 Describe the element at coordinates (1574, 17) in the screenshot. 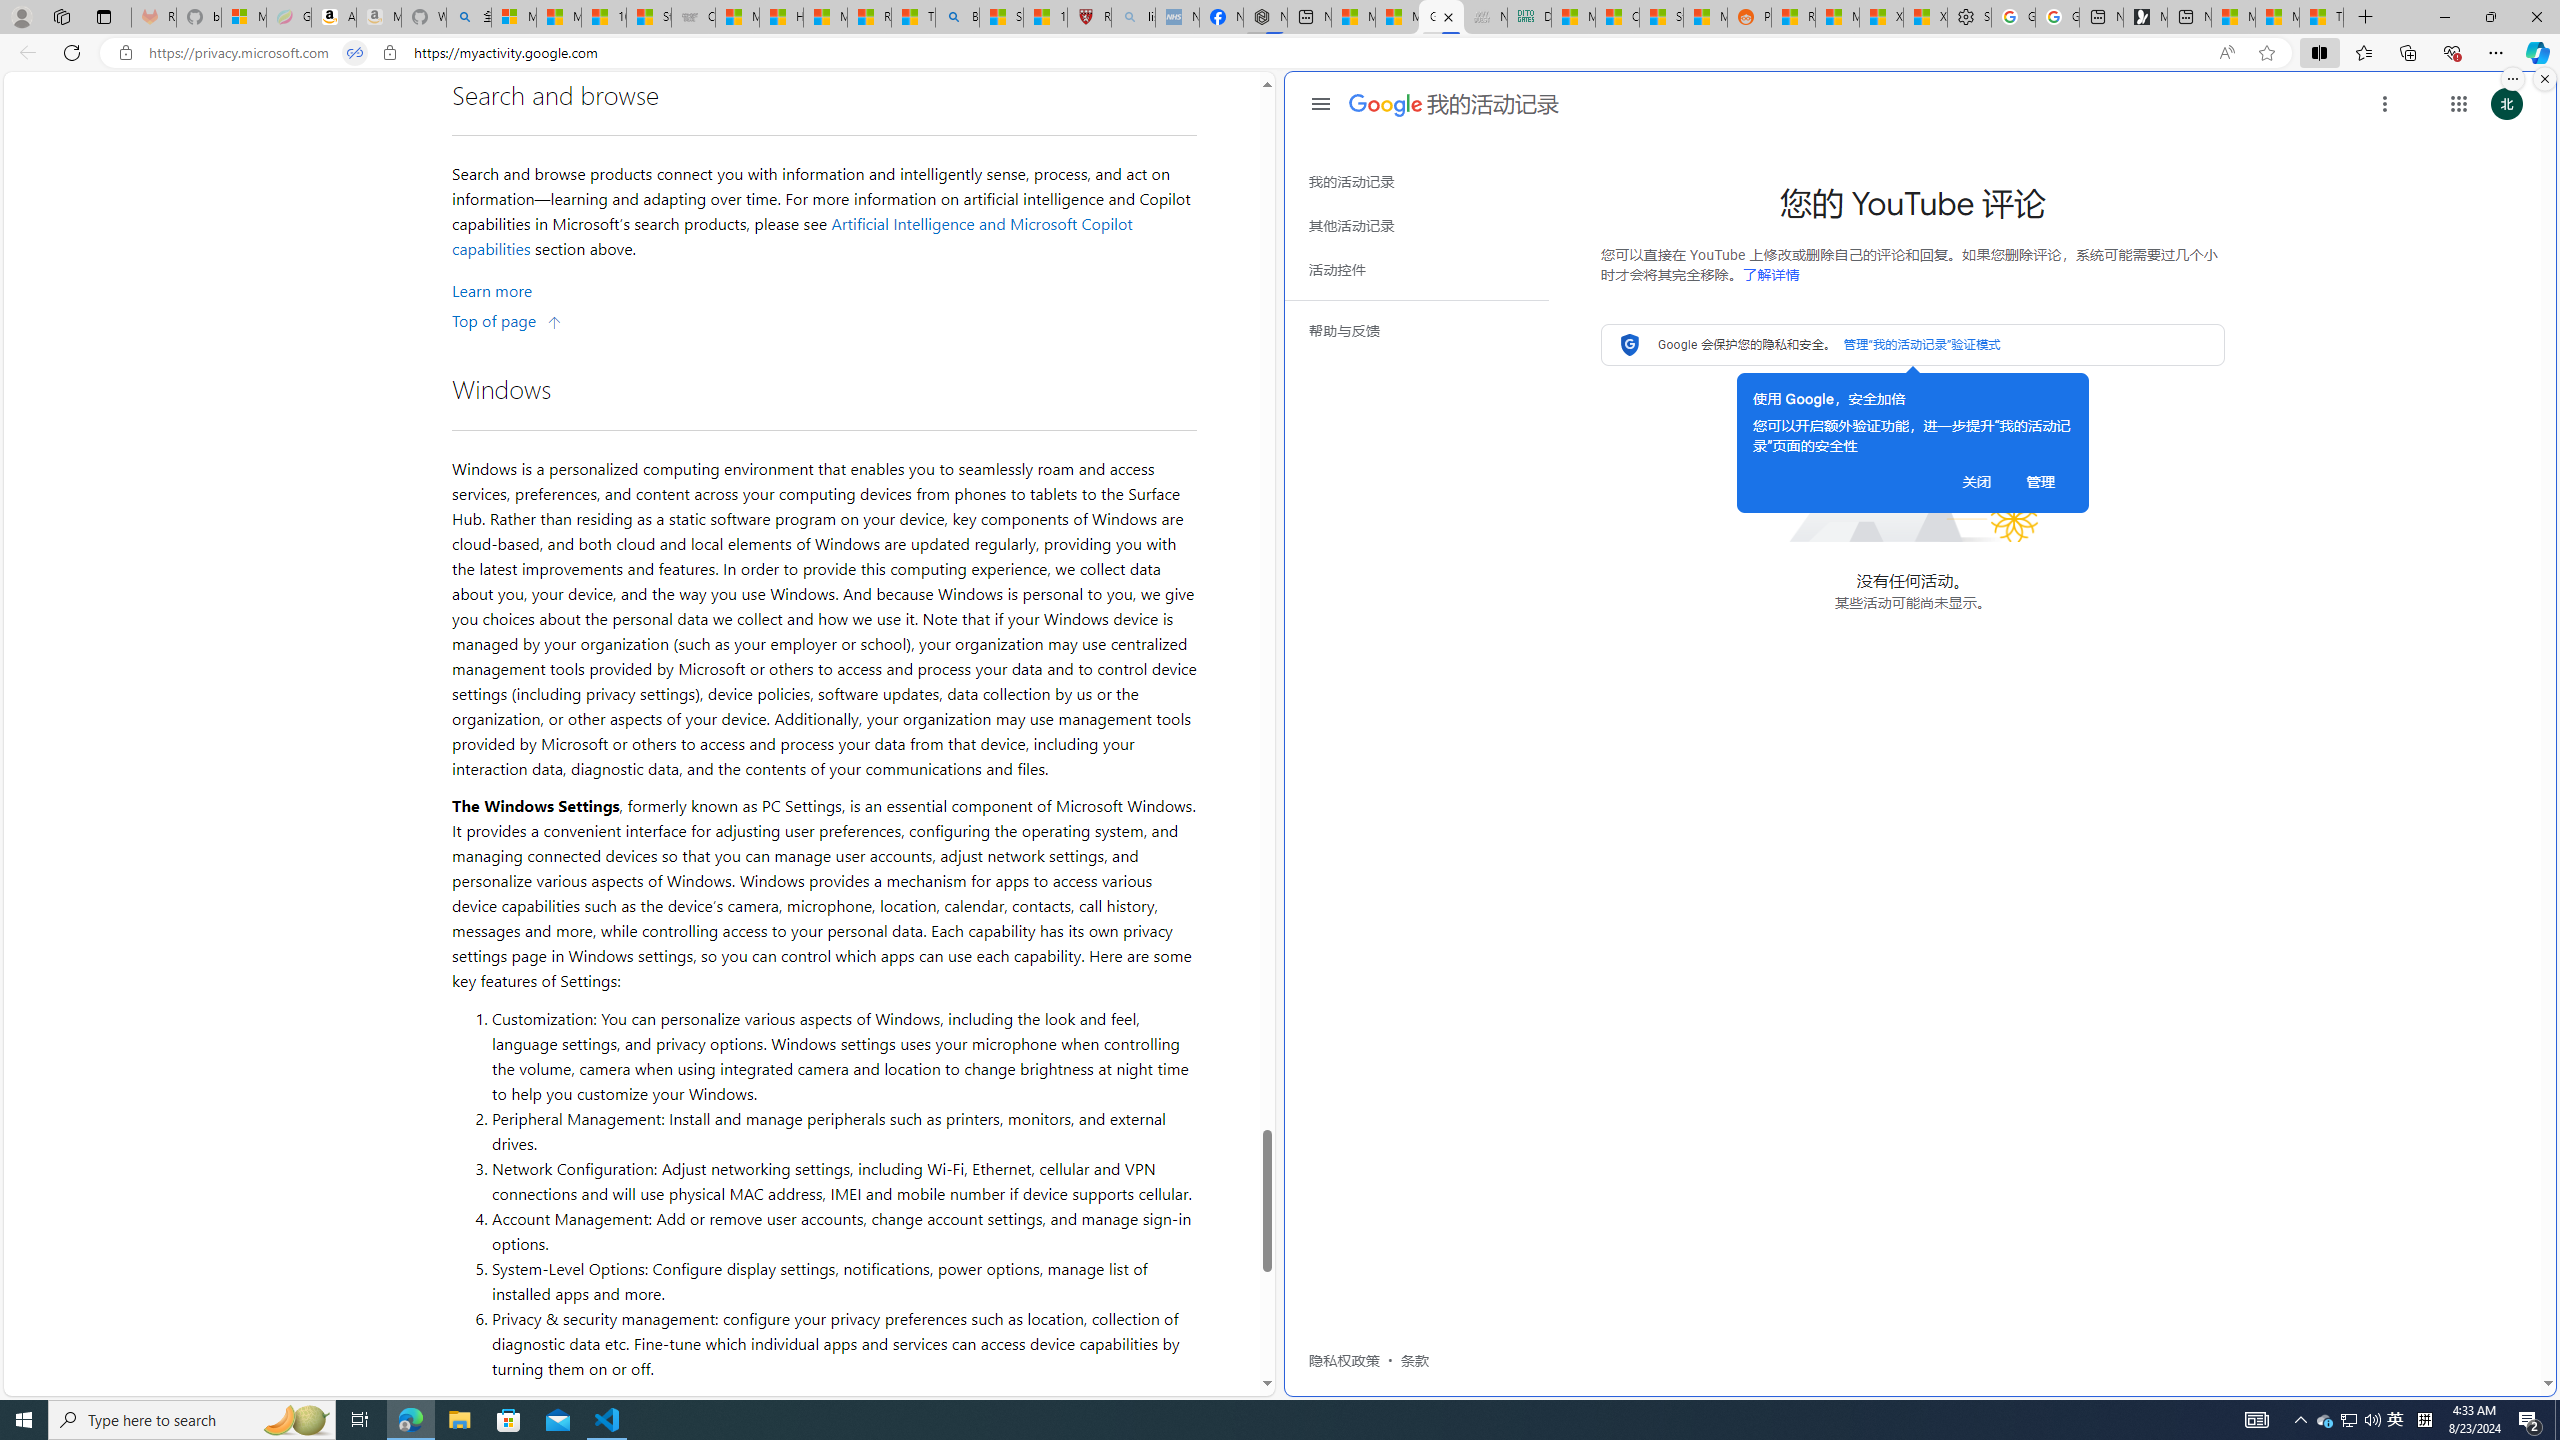

I see `MSNBC - MSN` at that location.